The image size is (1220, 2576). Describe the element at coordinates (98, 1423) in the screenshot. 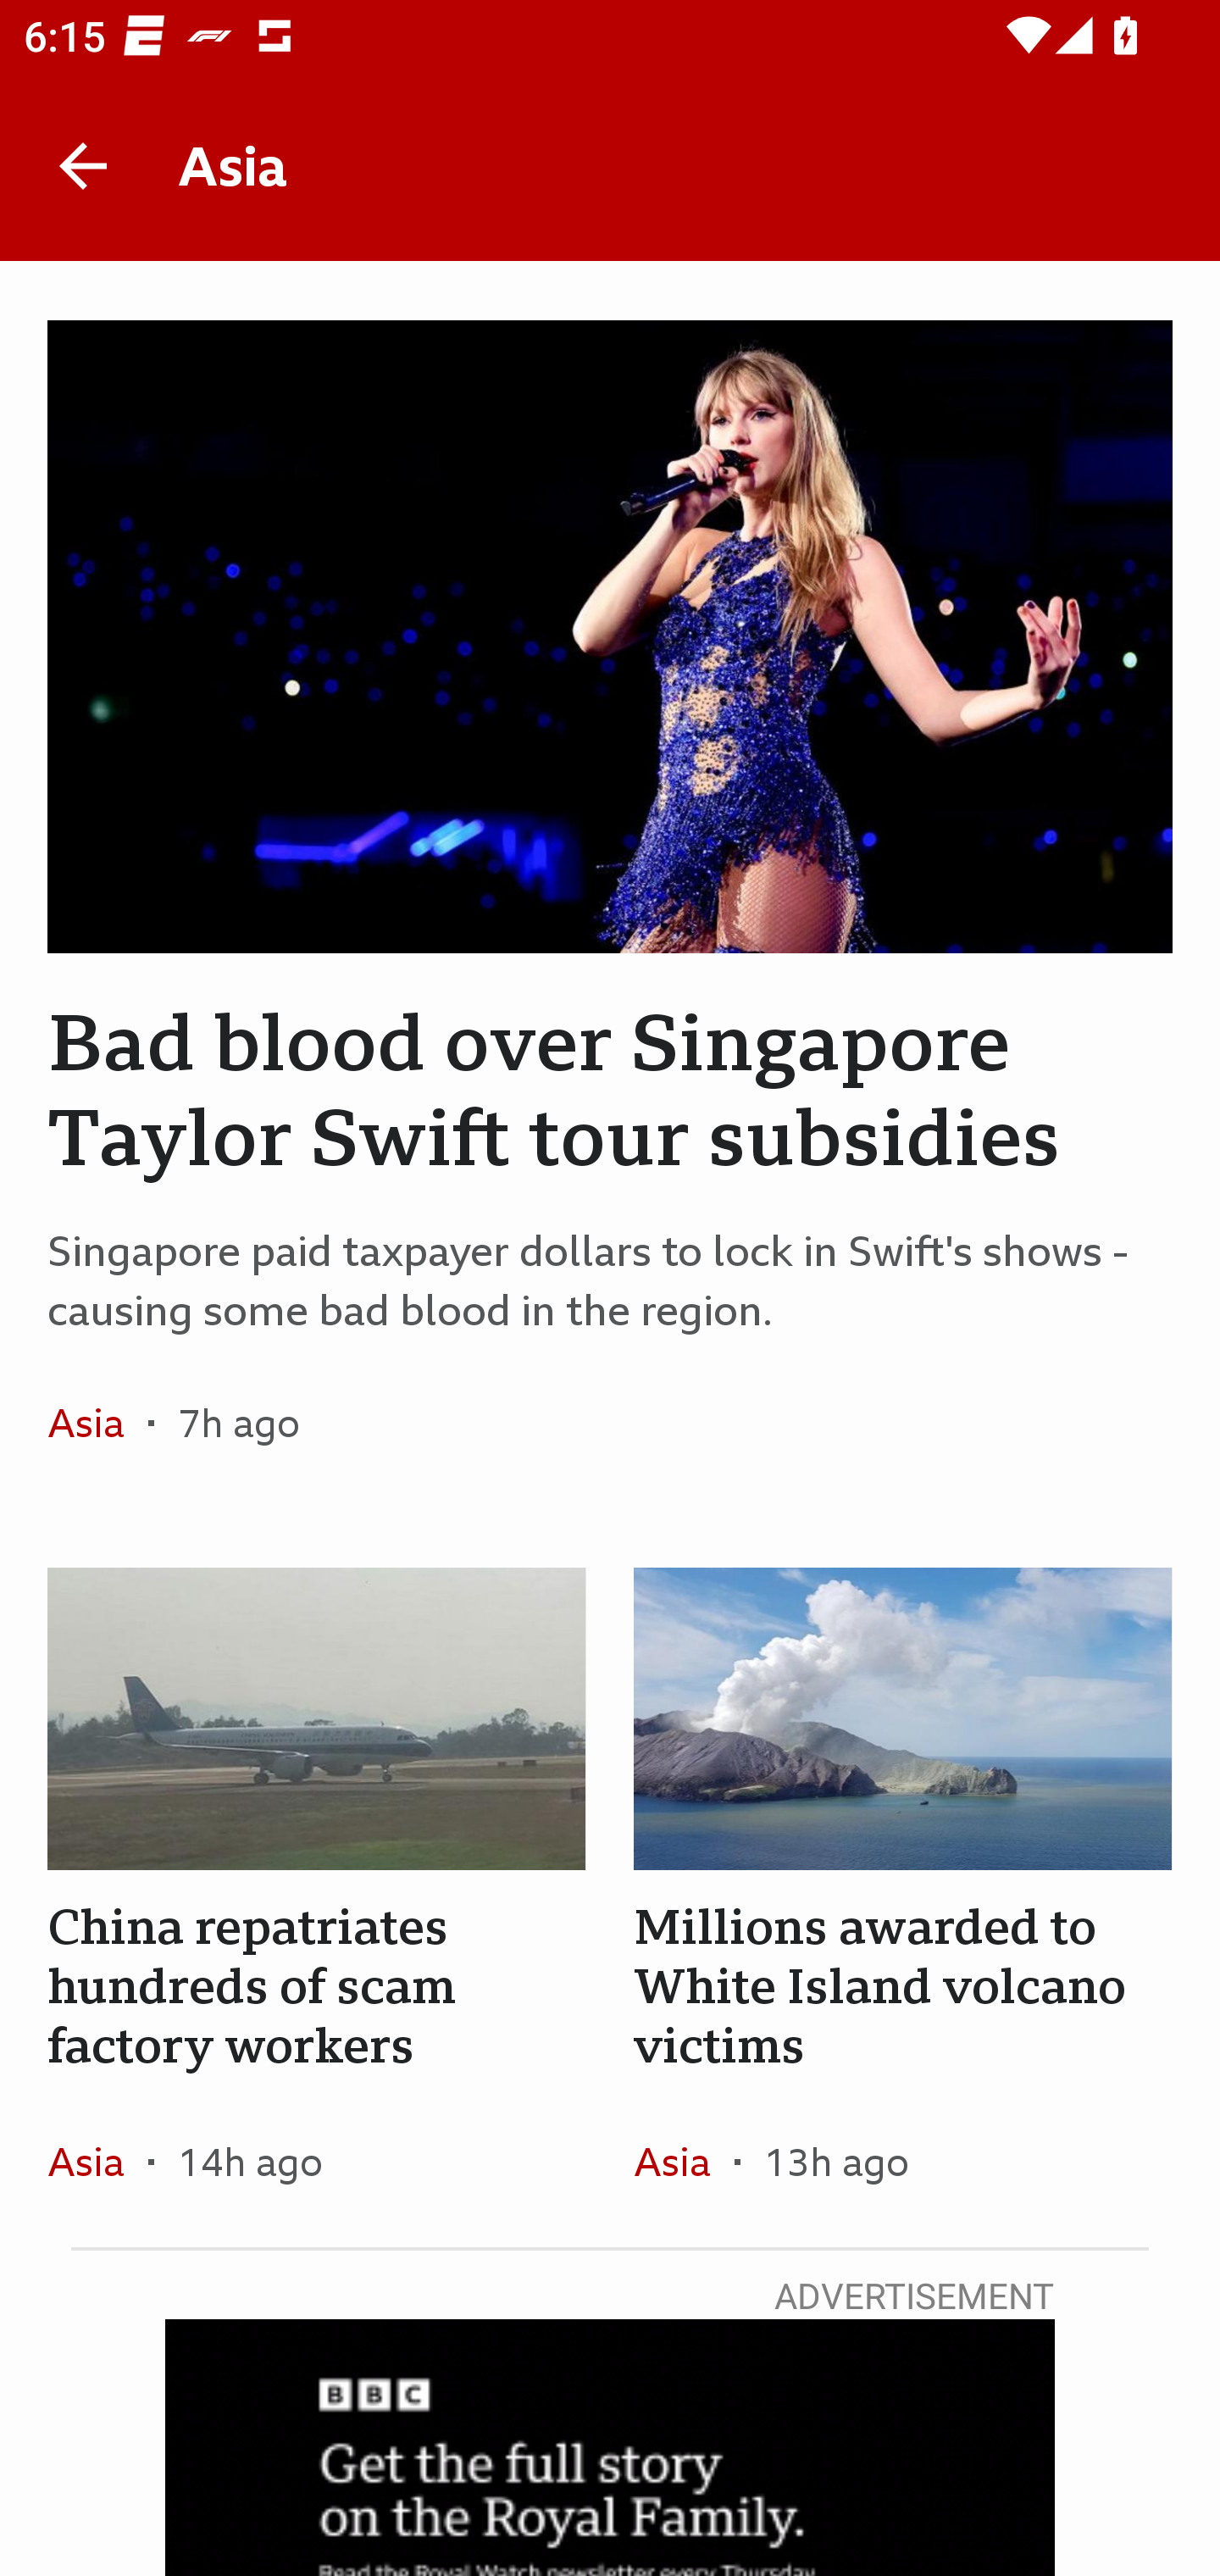

I see `Asia In the section Asia` at that location.